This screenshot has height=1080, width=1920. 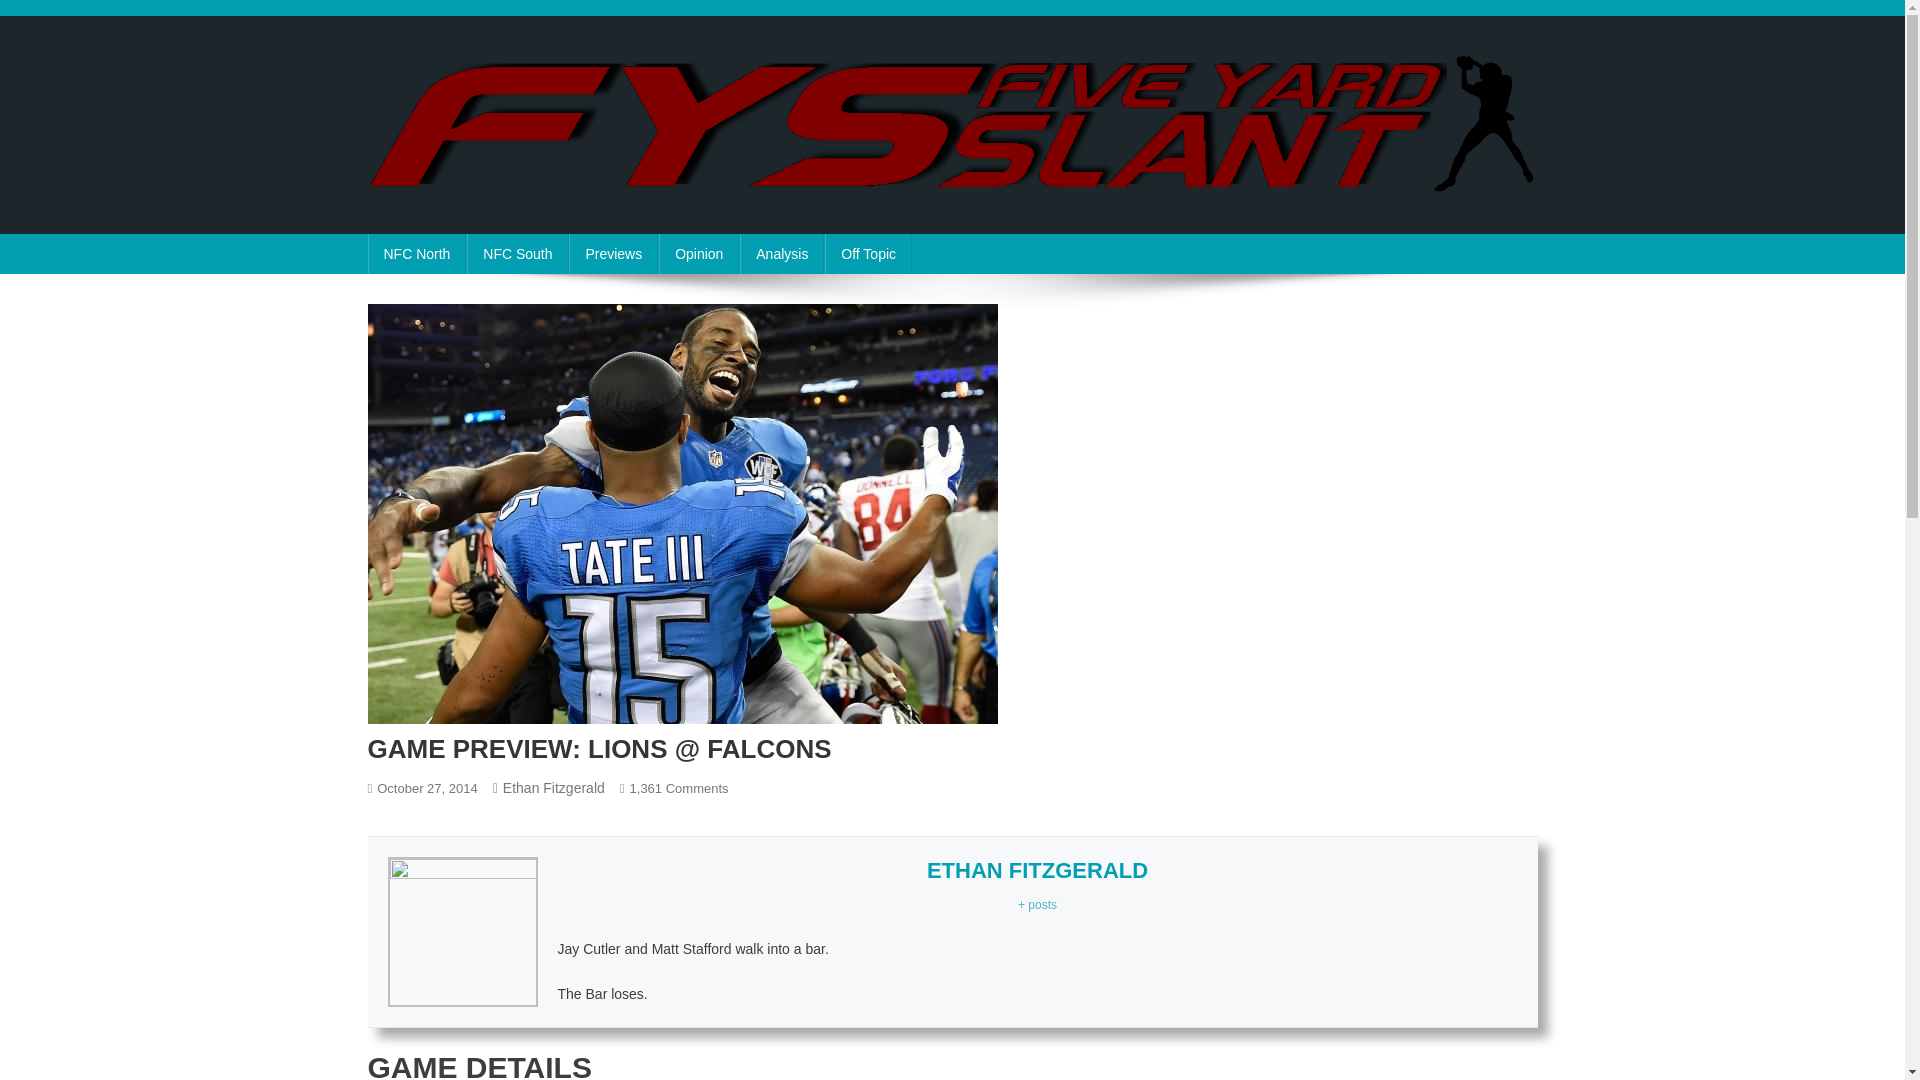 What do you see at coordinates (781, 254) in the screenshot?
I see `Analysis` at bounding box center [781, 254].